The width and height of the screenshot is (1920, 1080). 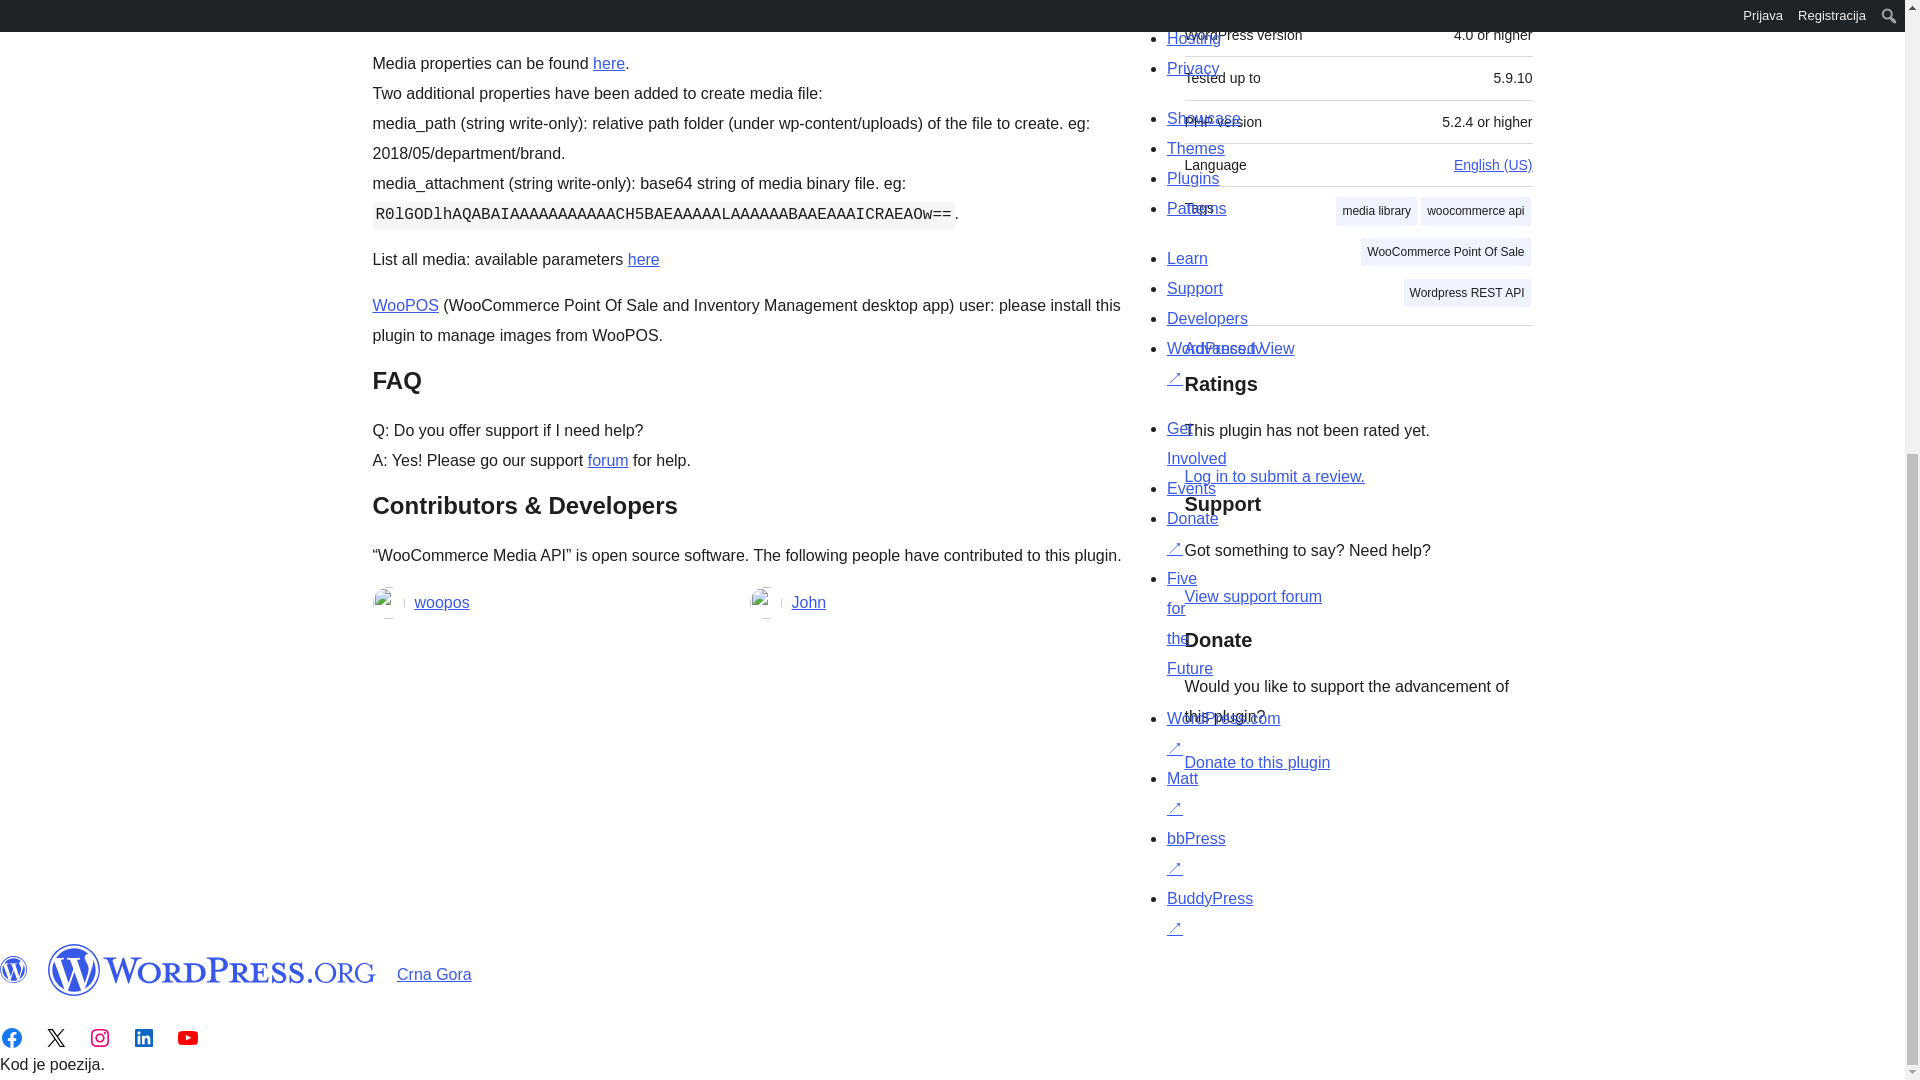 What do you see at coordinates (441, 602) in the screenshot?
I see `woopos` at bounding box center [441, 602].